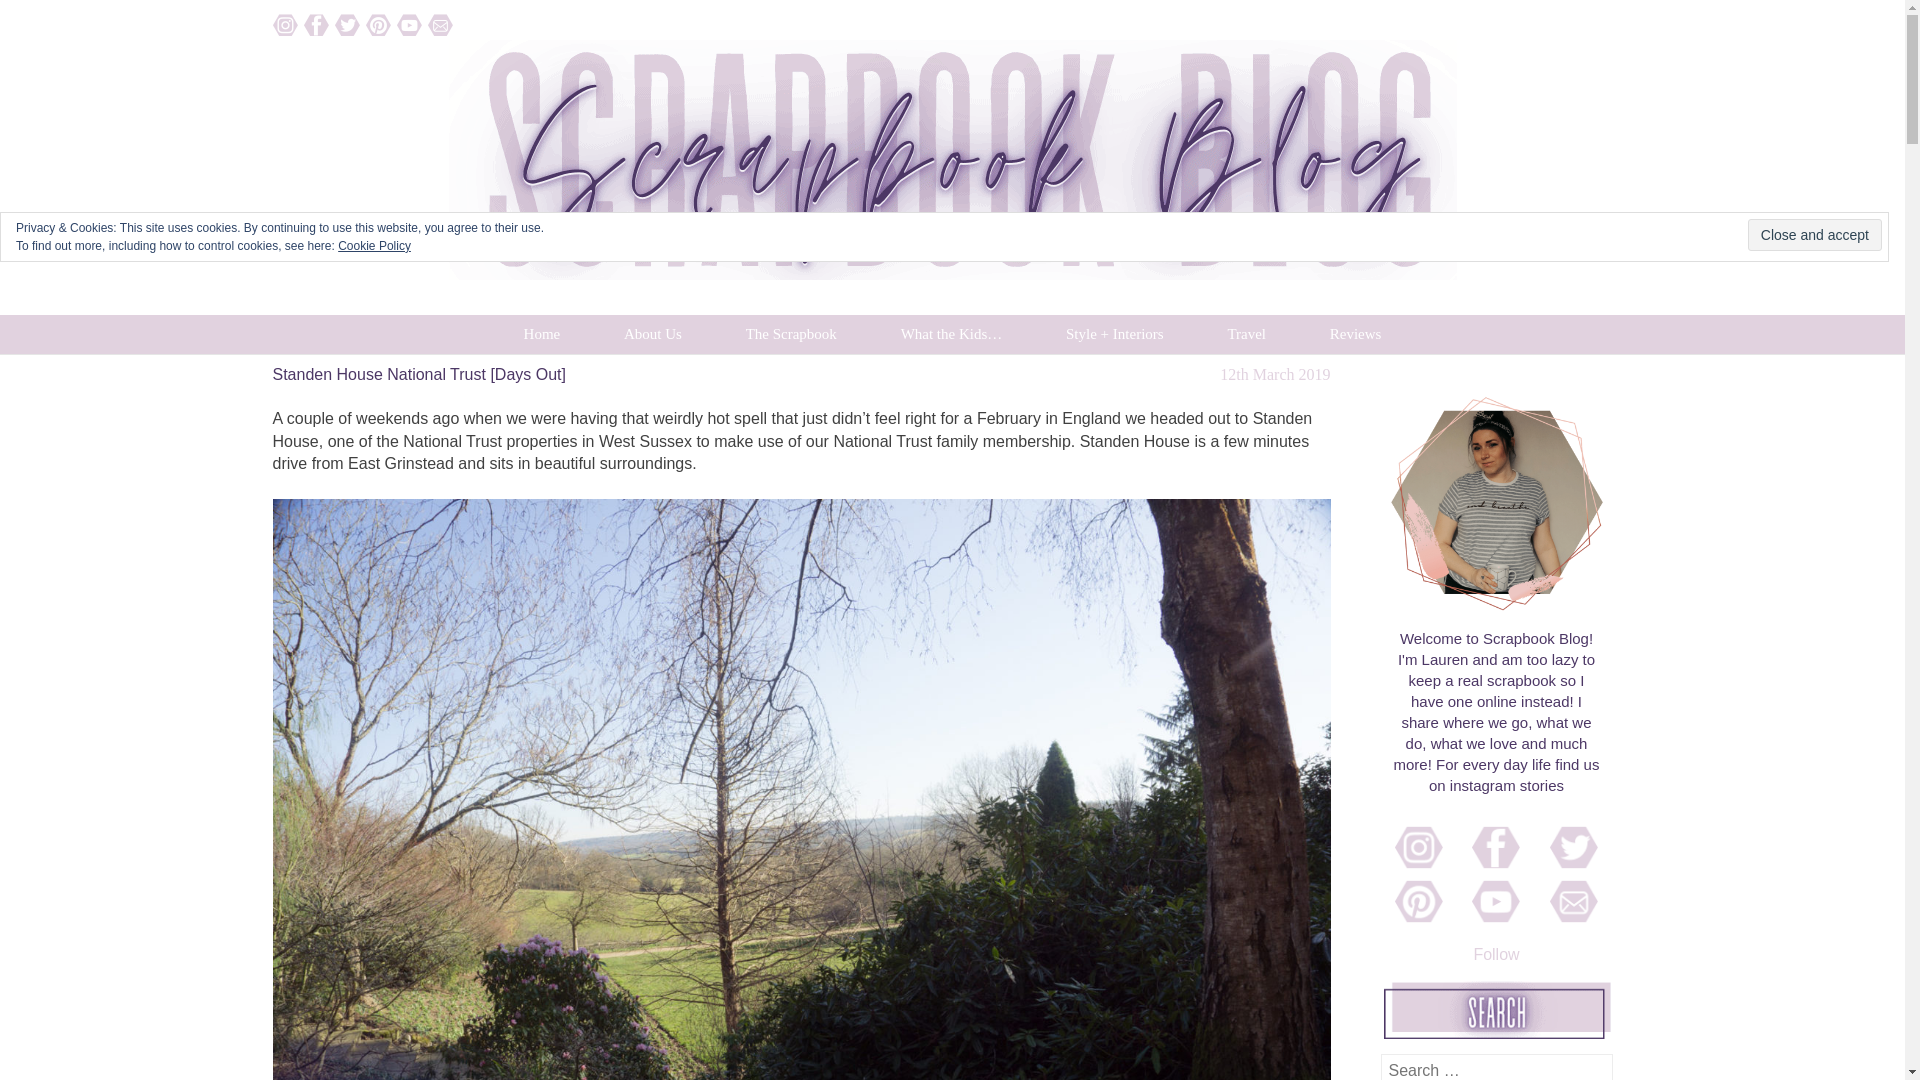  What do you see at coordinates (1814, 234) in the screenshot?
I see `Close and accept` at bounding box center [1814, 234].